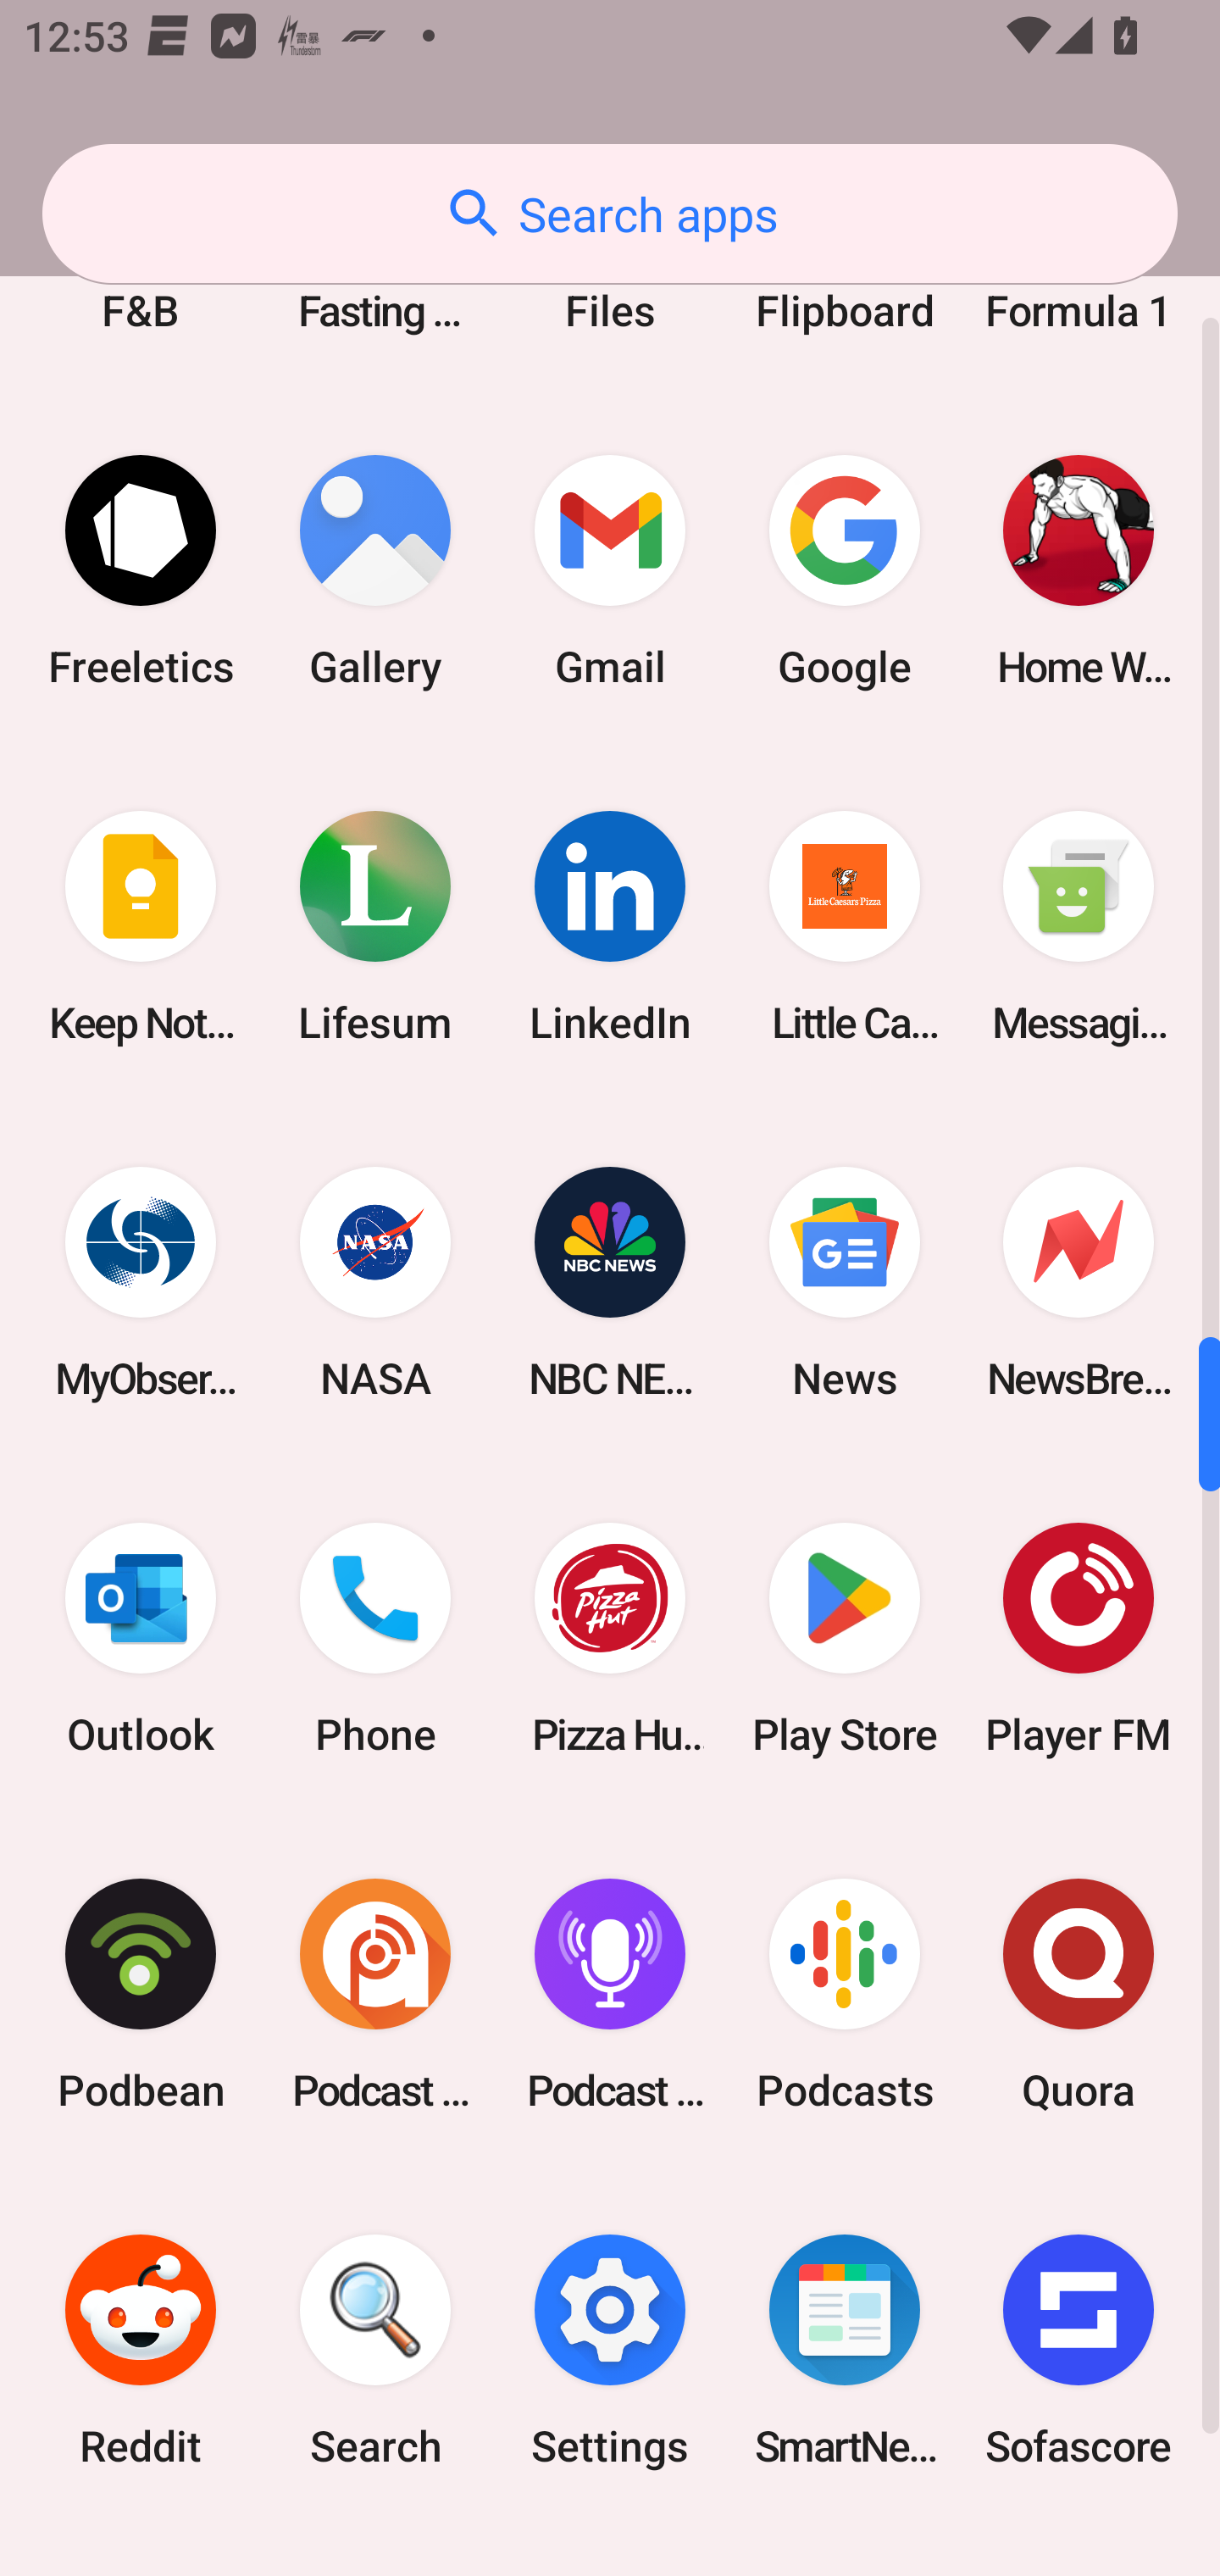 The height and width of the screenshot is (2576, 1220). I want to click on Home Workout, so click(1079, 571).